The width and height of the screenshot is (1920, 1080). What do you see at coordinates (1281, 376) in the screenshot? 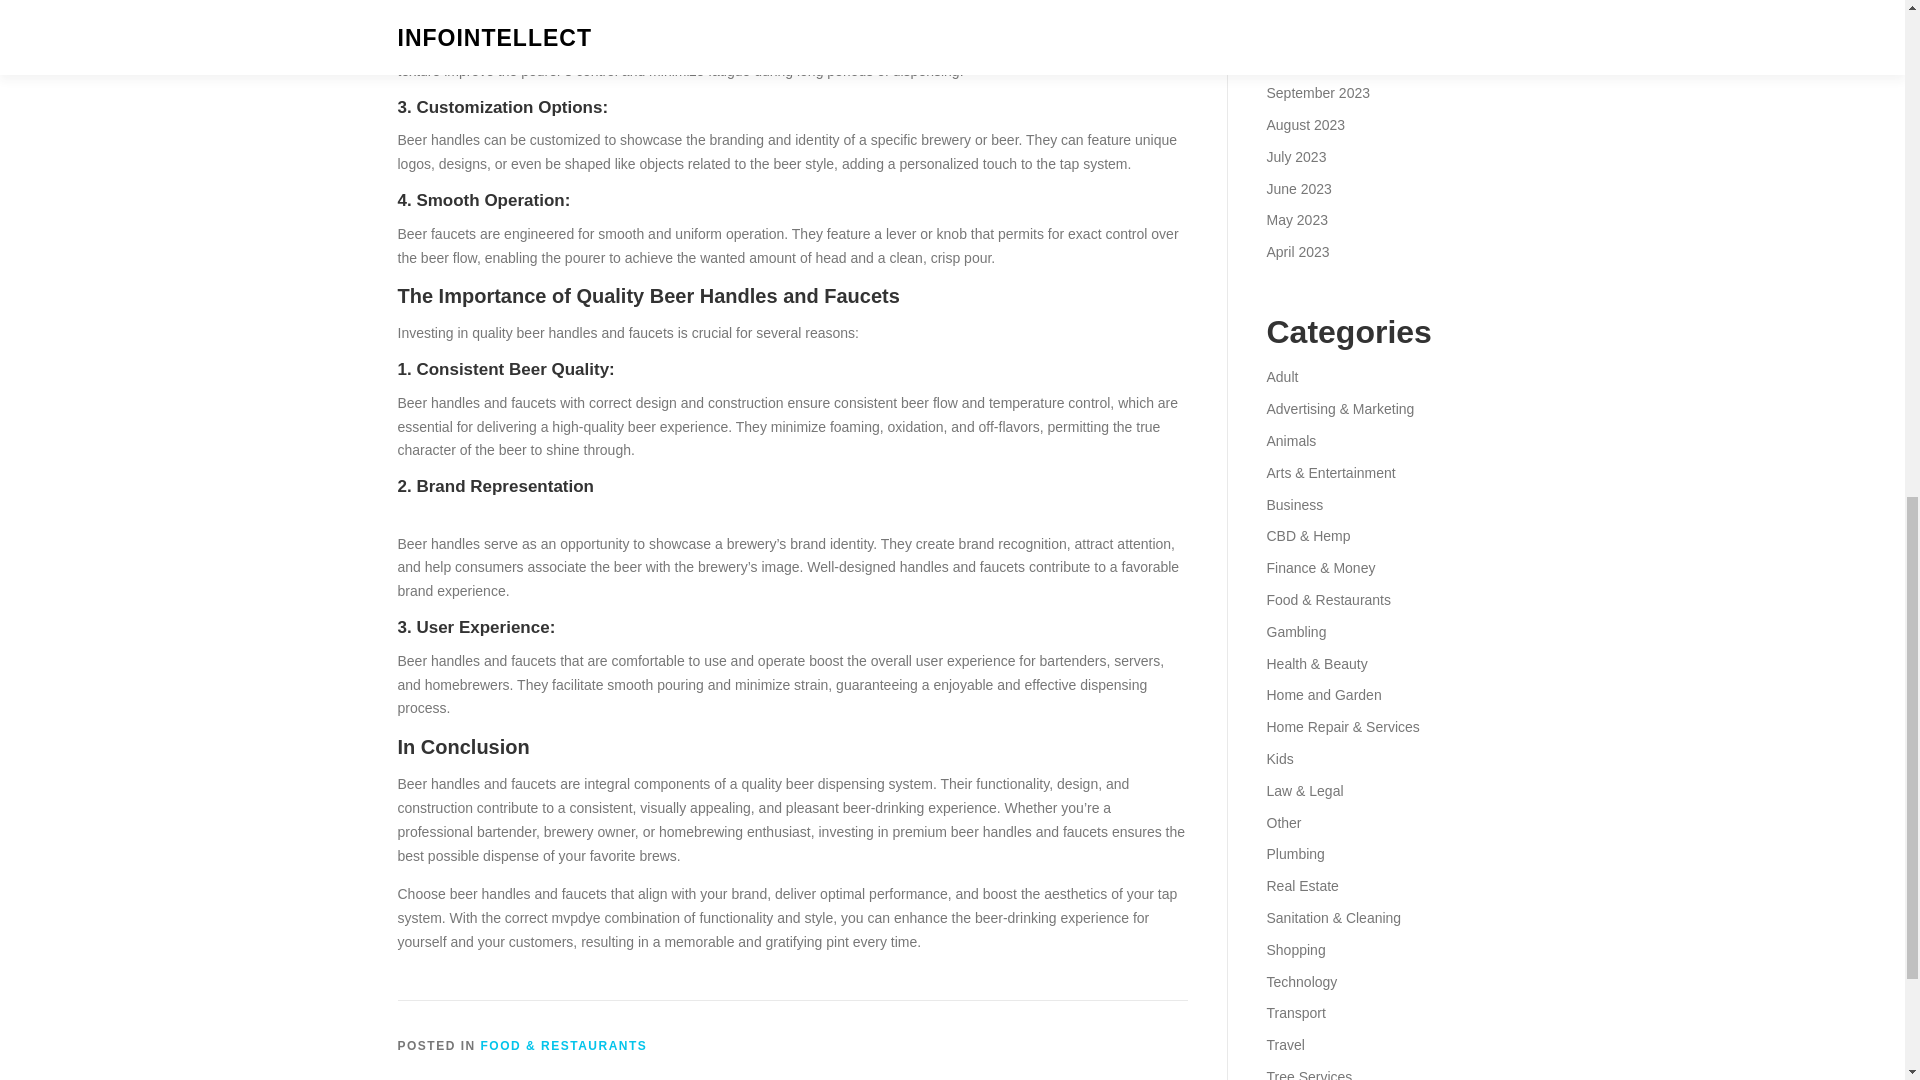
I see `Adult` at bounding box center [1281, 376].